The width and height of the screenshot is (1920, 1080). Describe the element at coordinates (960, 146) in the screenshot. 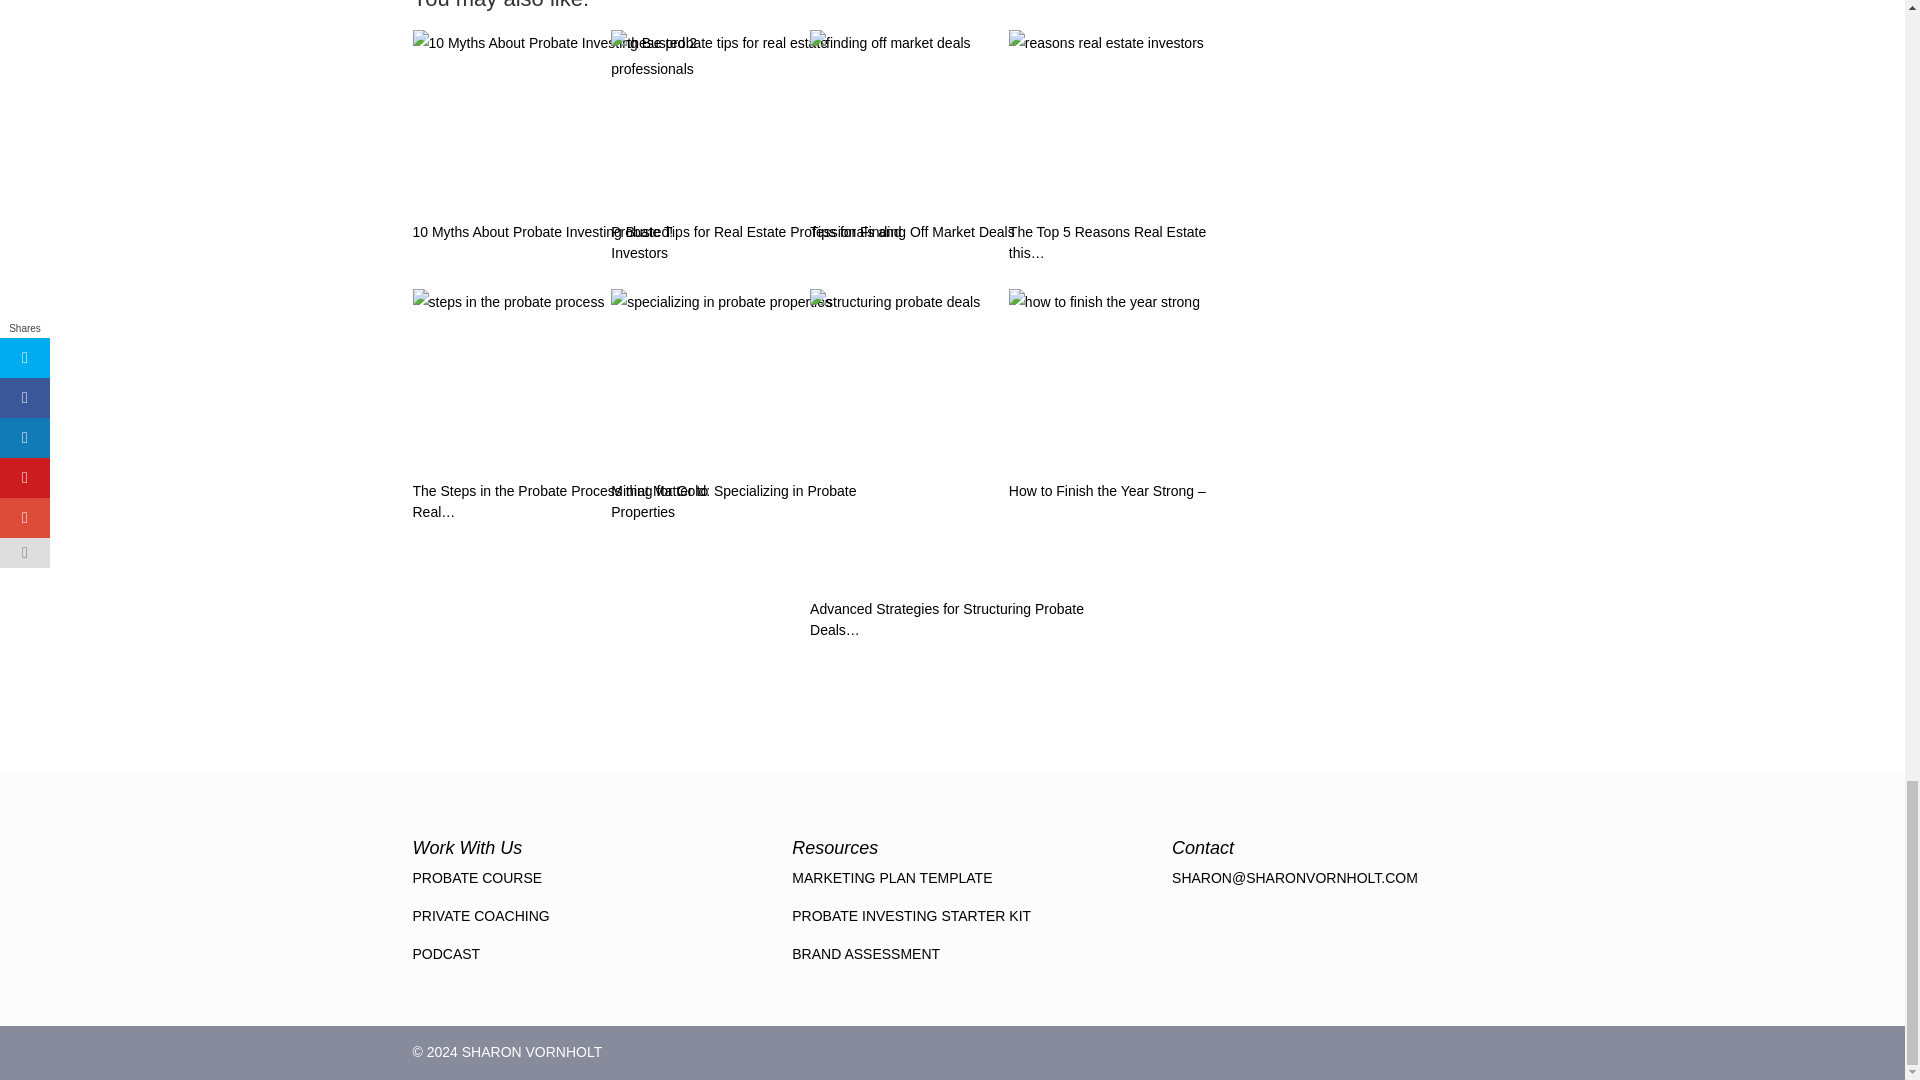

I see `Tips for Finding Off Market Deals` at that location.